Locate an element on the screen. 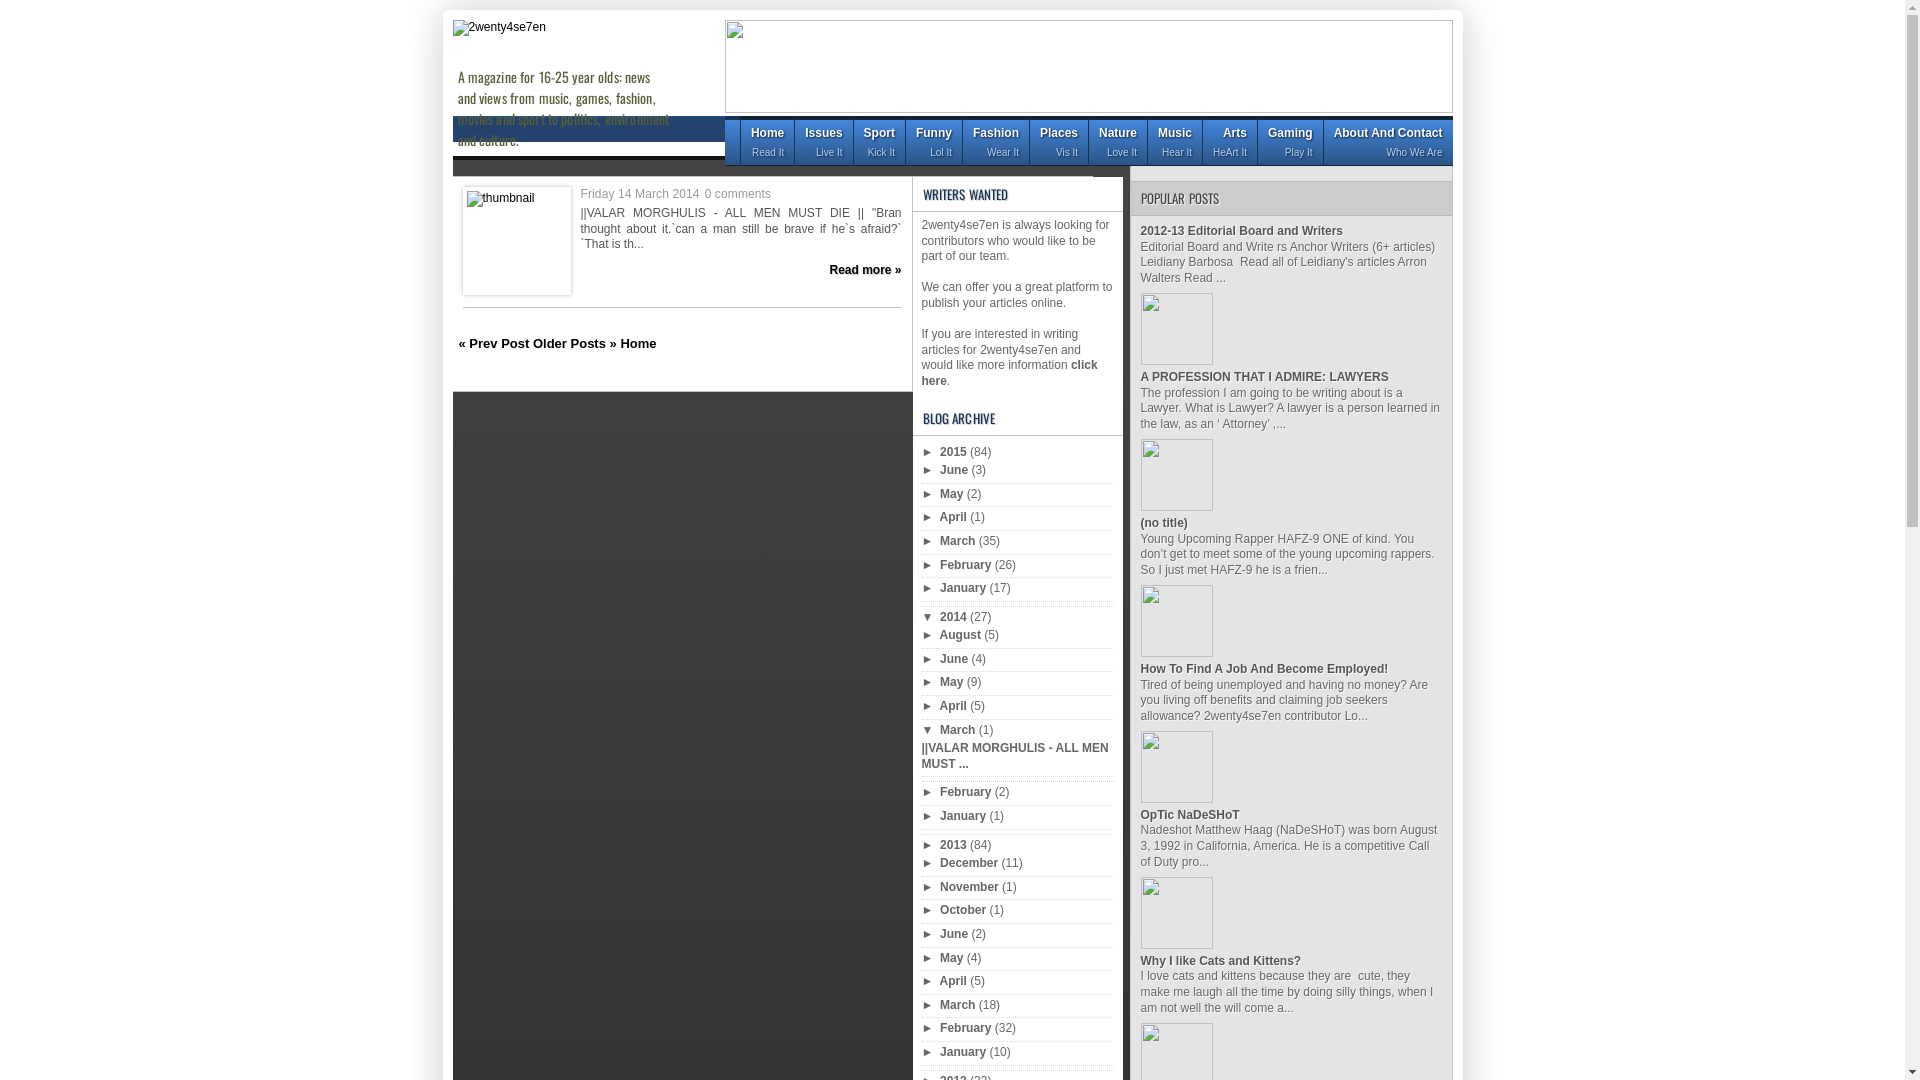 This screenshot has width=1920, height=1080. October is located at coordinates (964, 910).